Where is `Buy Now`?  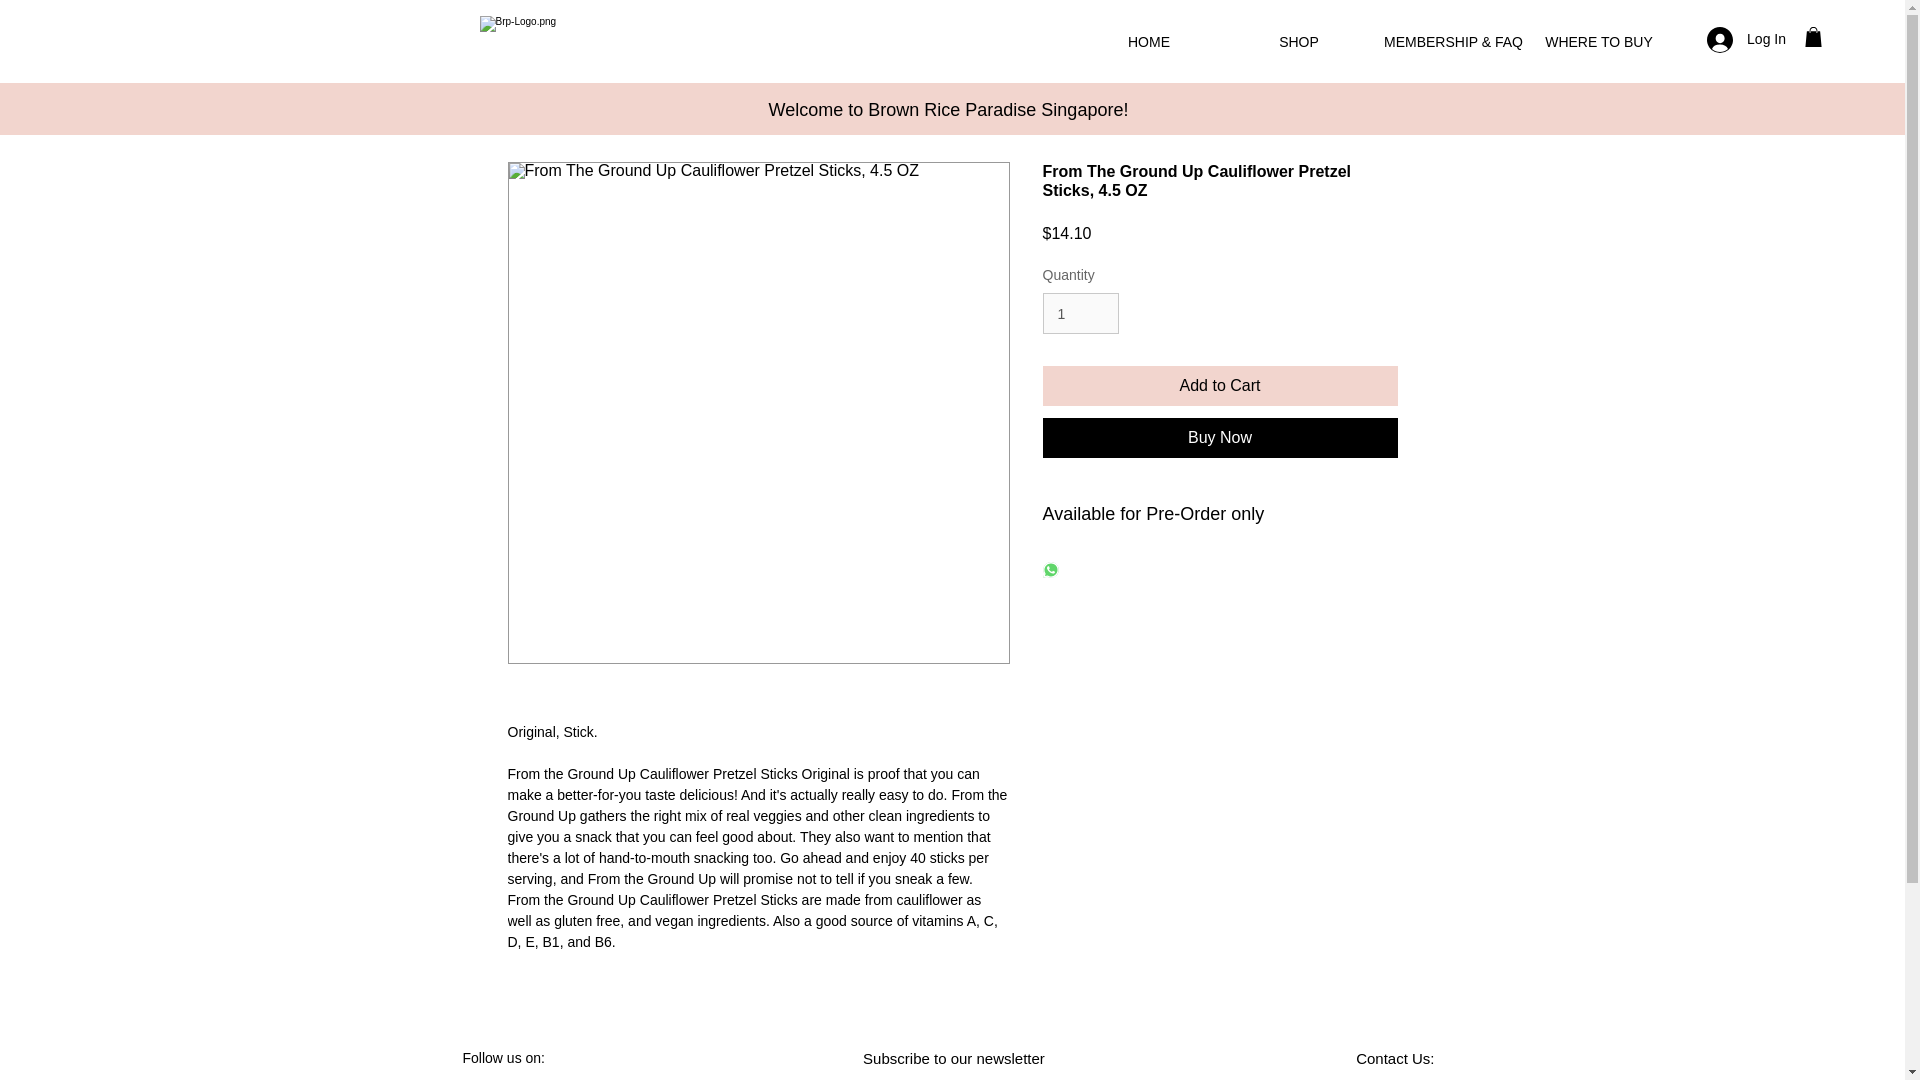
Buy Now is located at coordinates (1220, 437).